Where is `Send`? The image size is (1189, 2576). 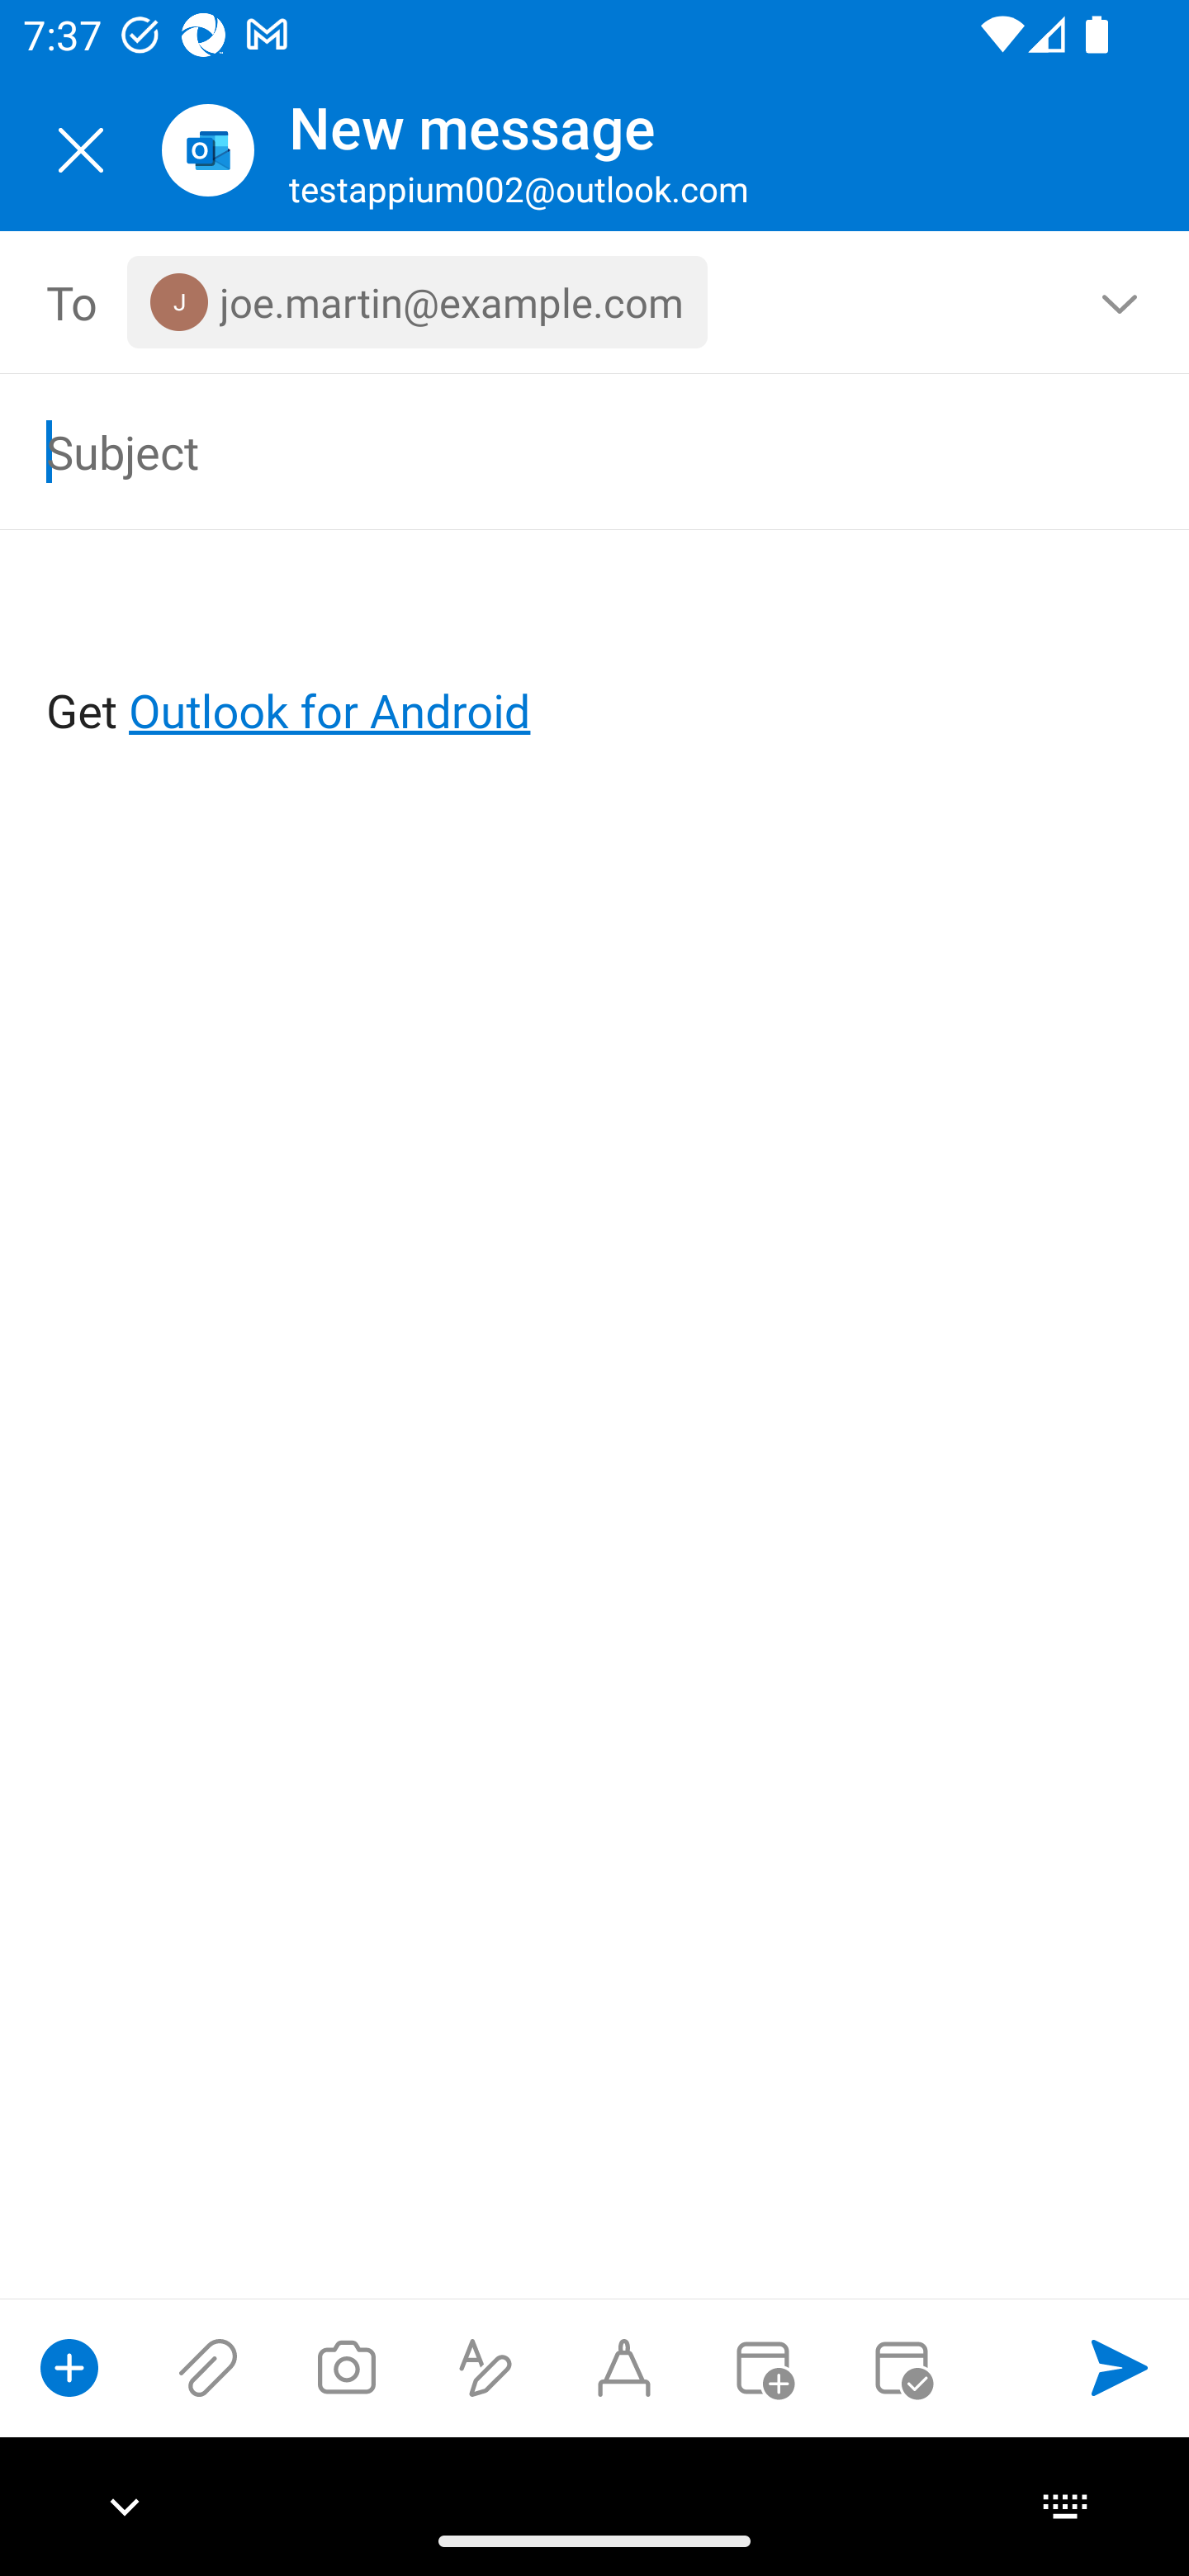 Send is located at coordinates (1120, 2367).